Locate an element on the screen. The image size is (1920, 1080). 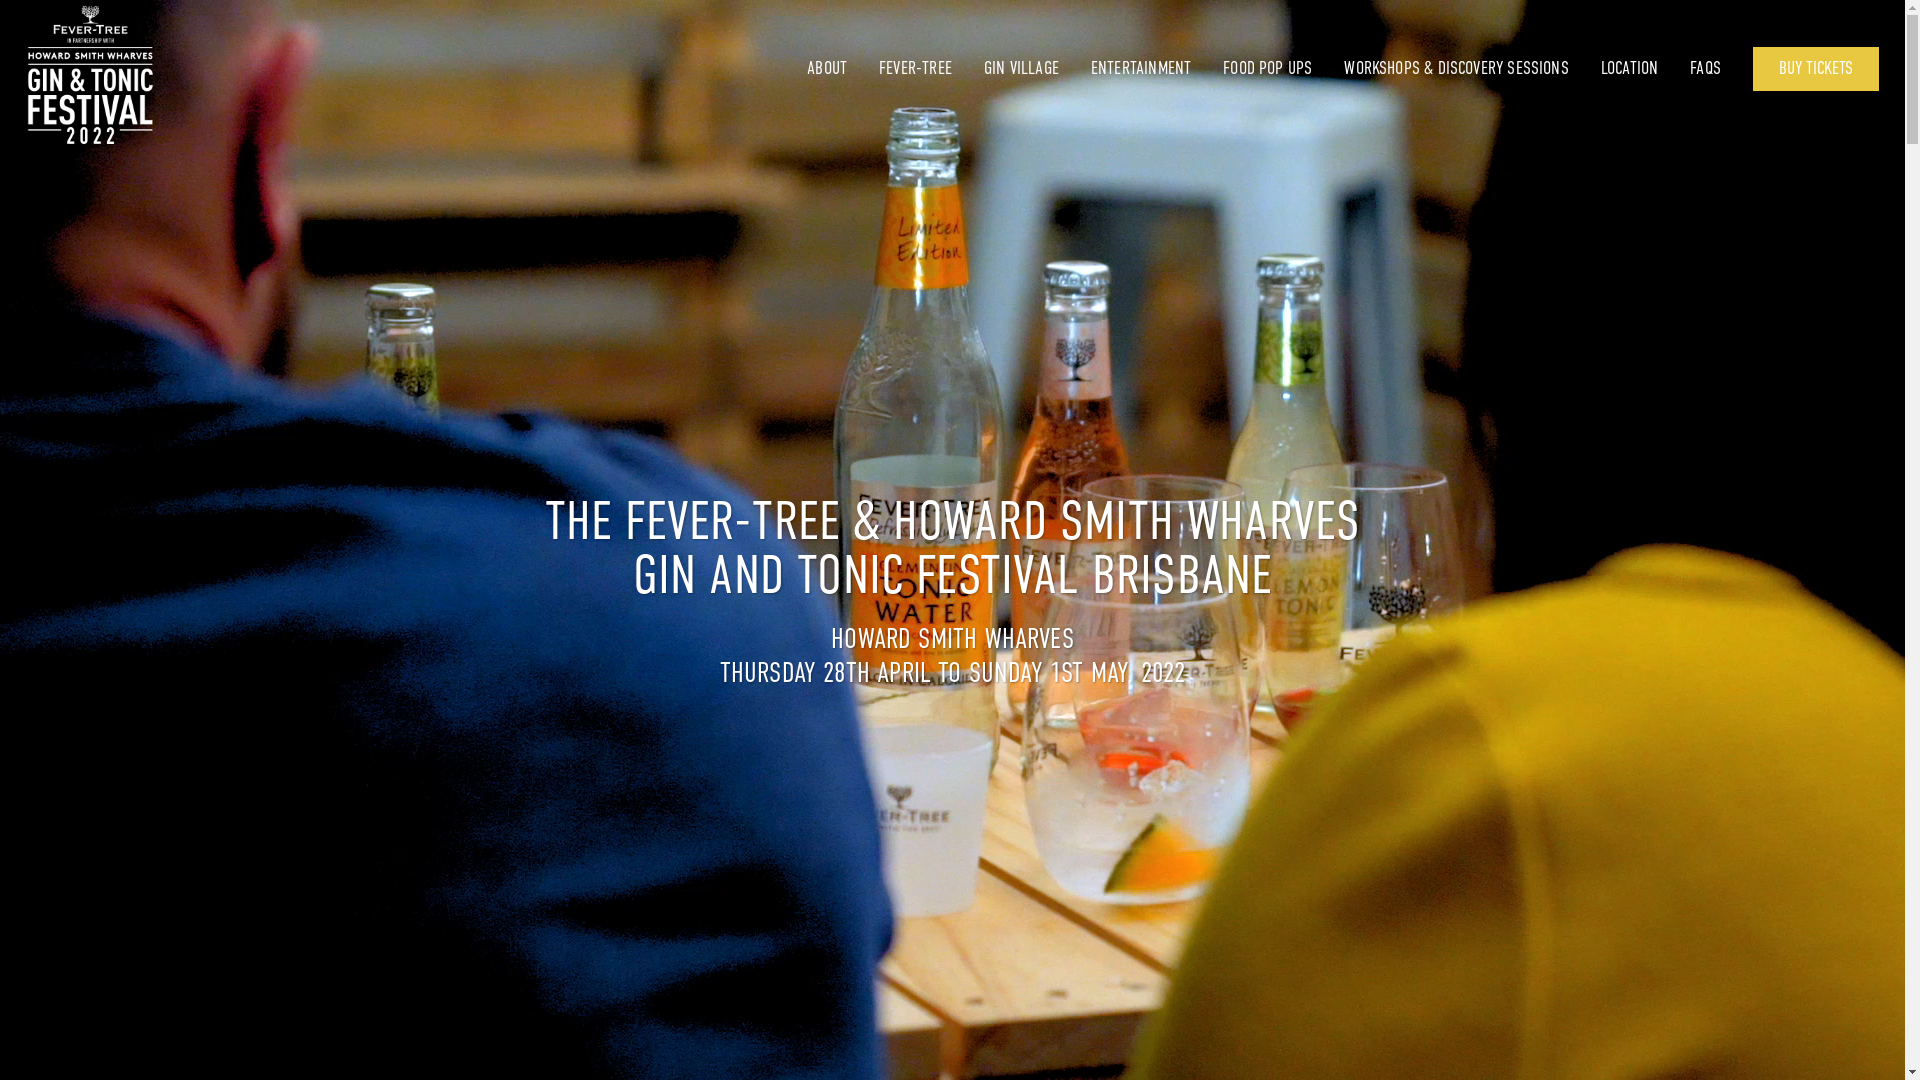
FAQS is located at coordinates (1722, 68).